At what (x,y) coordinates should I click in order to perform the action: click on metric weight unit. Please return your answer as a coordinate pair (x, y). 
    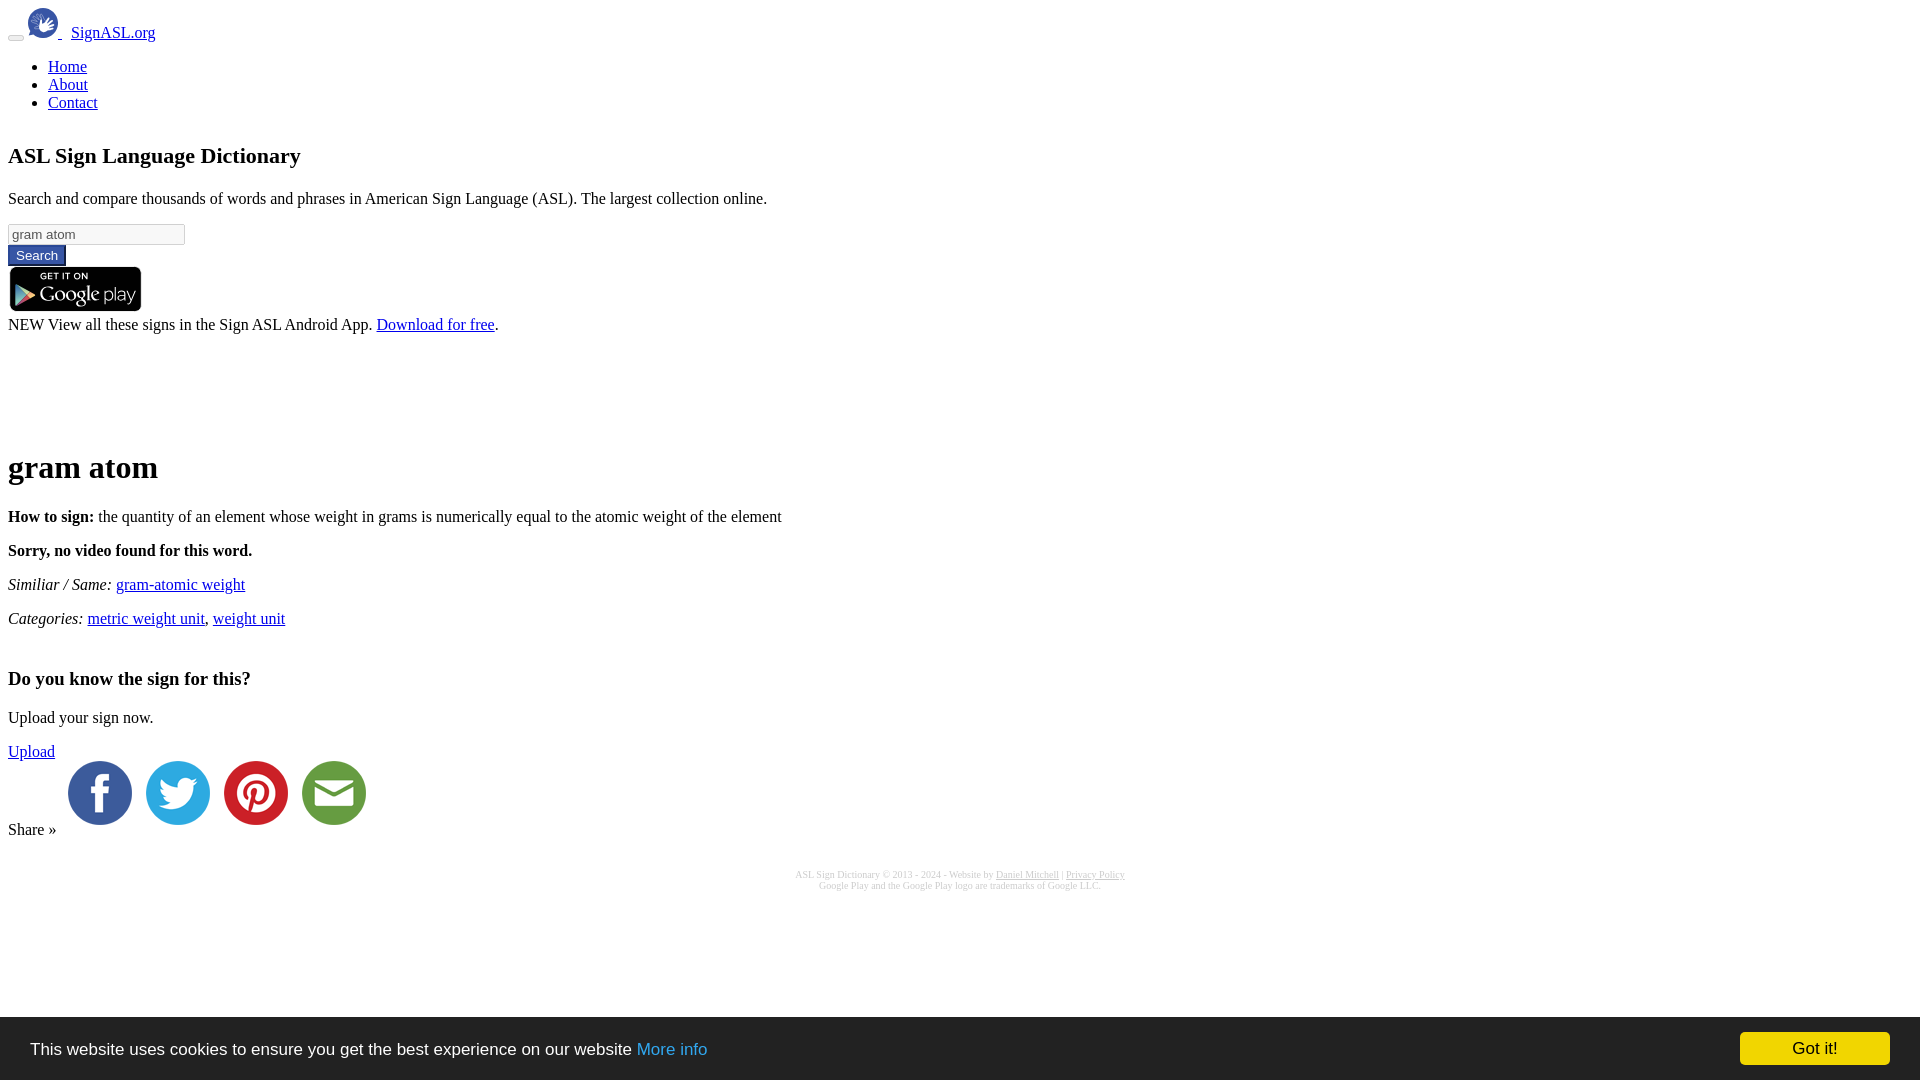
    Looking at the image, I should click on (146, 618).